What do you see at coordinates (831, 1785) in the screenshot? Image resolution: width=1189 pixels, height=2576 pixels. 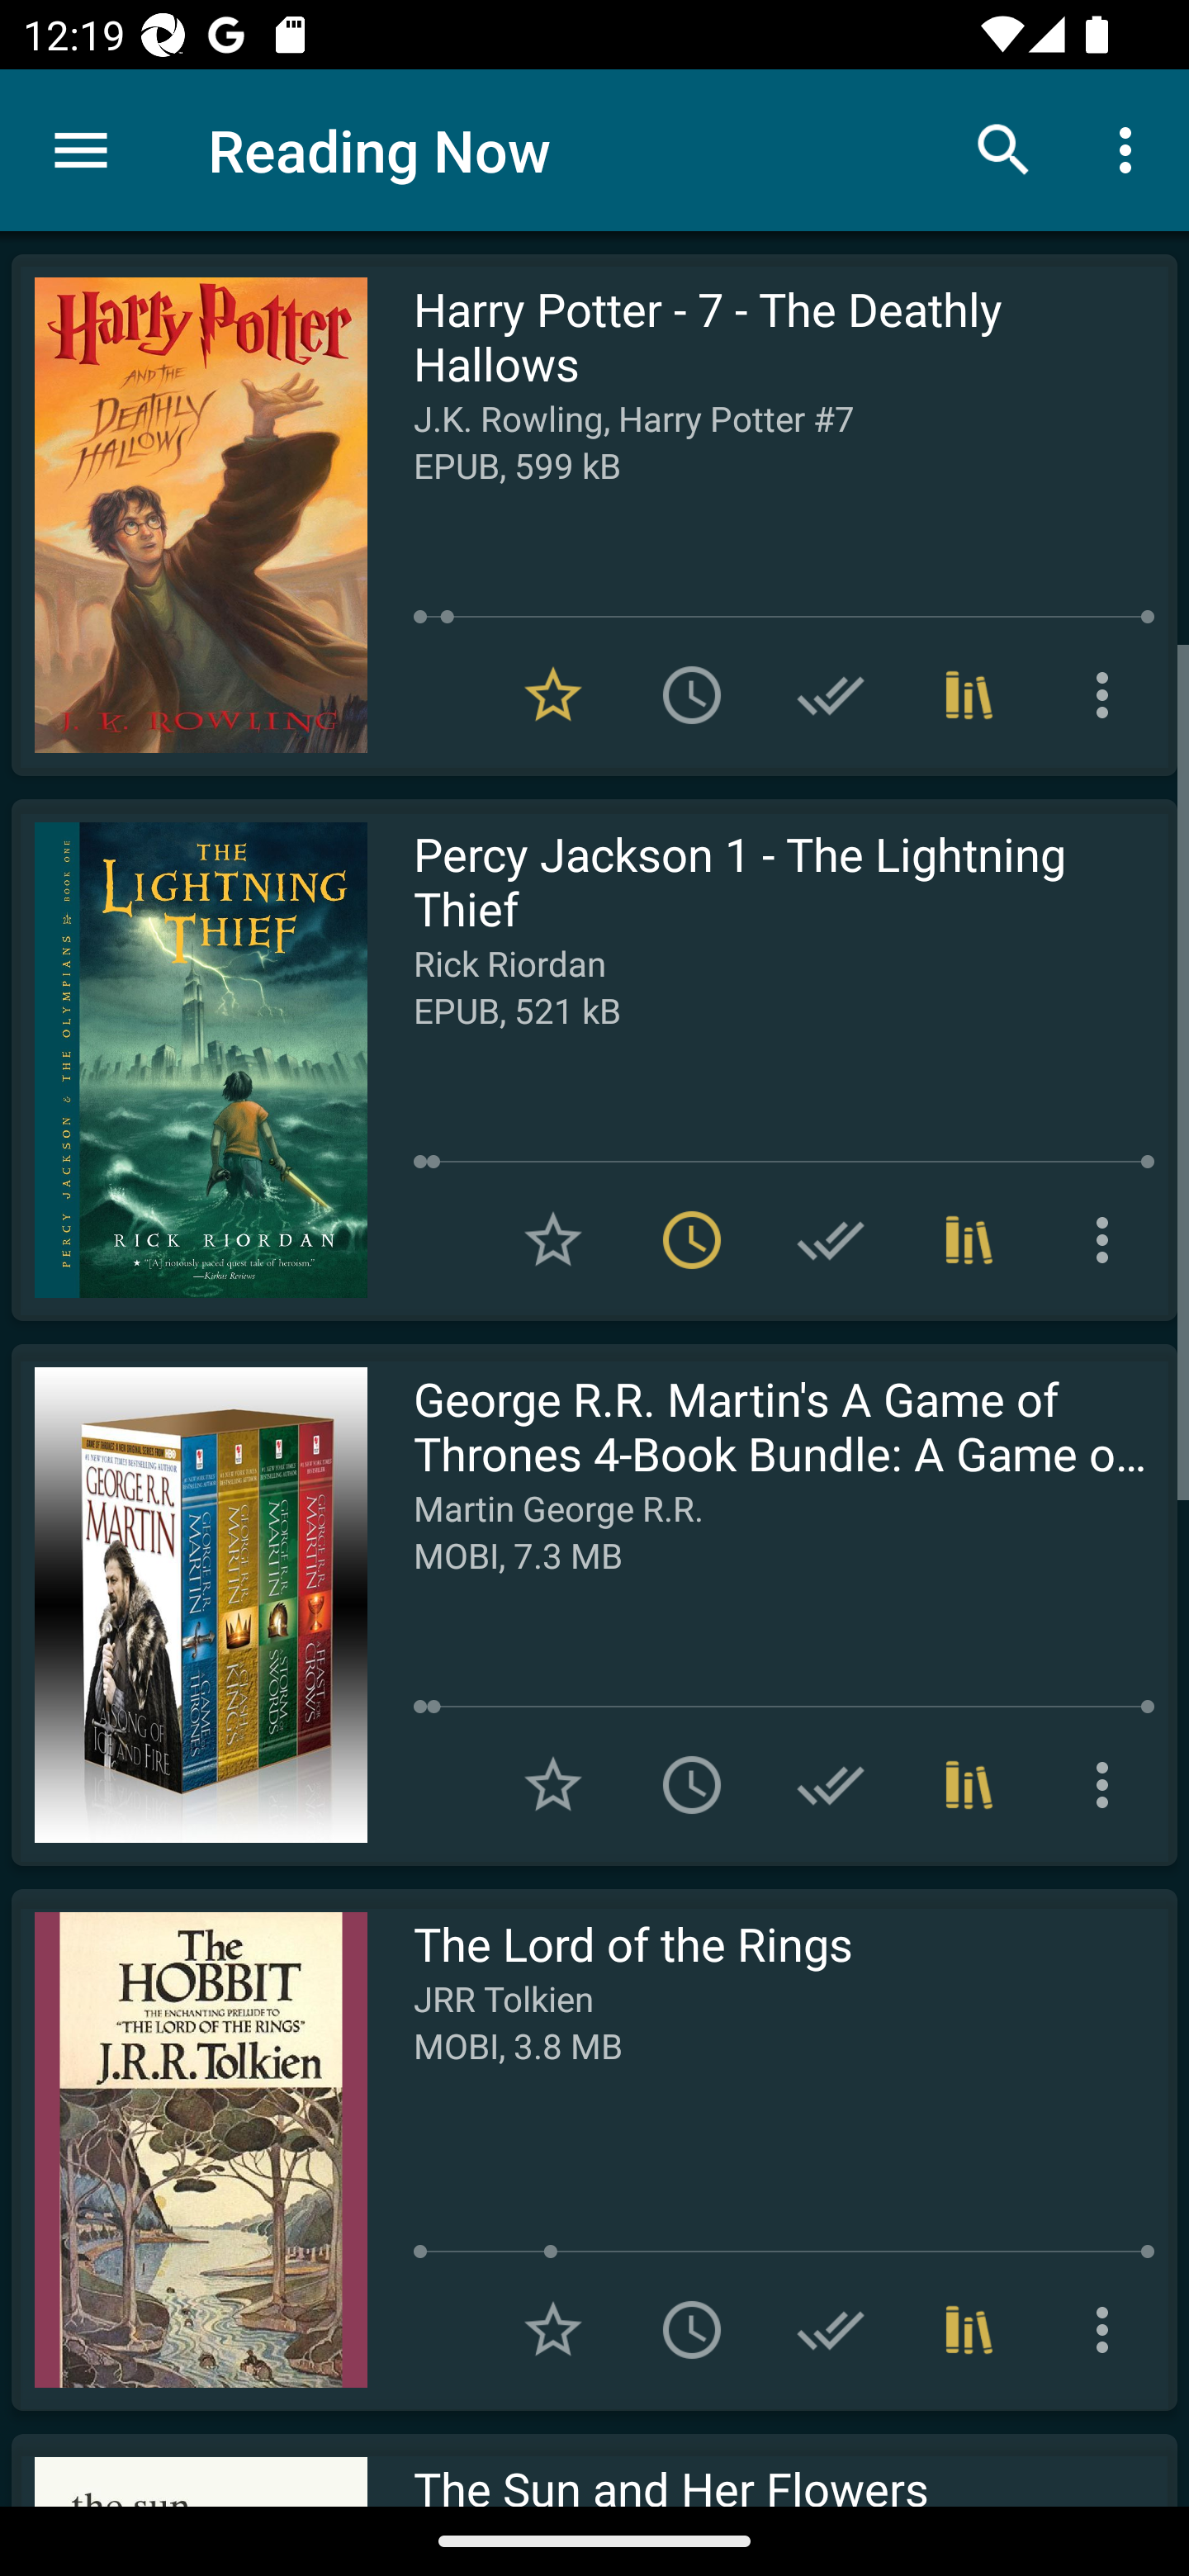 I see `Add to Have read` at bounding box center [831, 1785].